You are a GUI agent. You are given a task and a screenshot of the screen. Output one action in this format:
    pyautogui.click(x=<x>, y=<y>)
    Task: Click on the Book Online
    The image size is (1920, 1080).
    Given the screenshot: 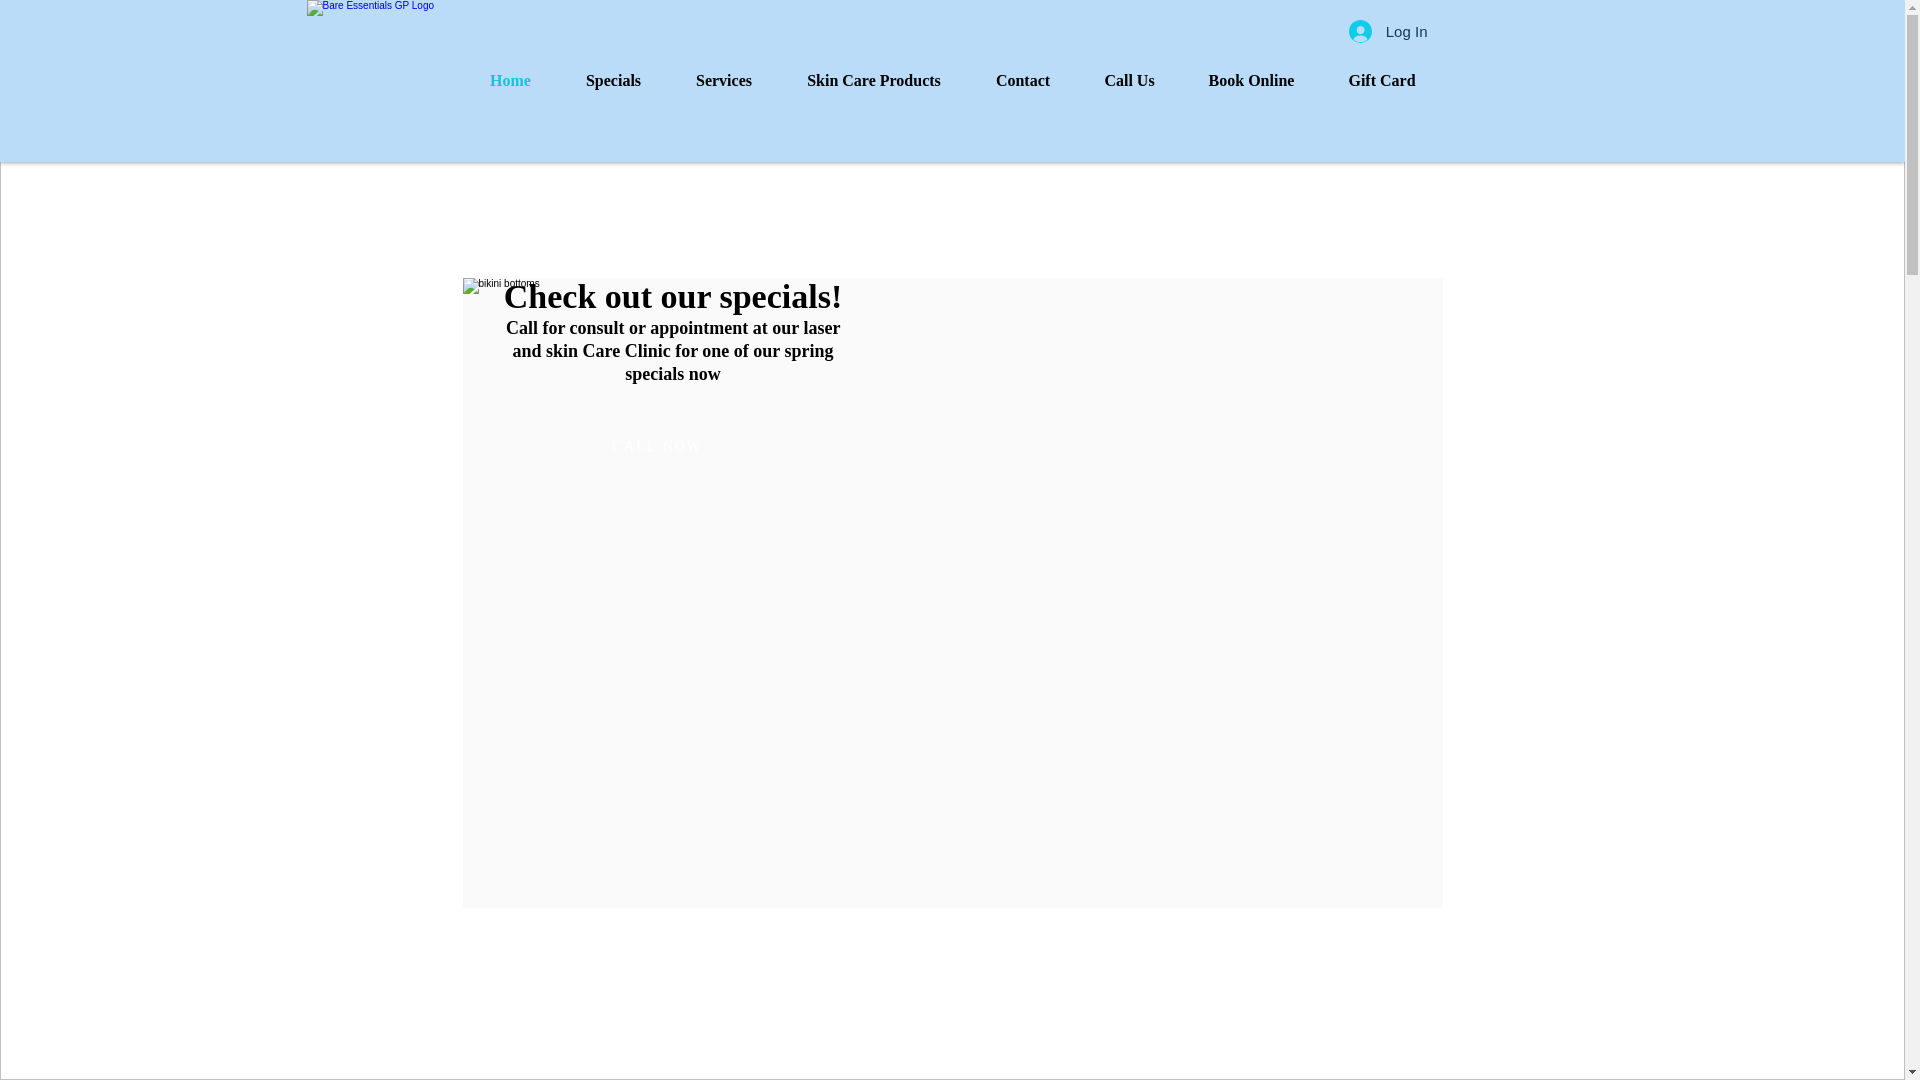 What is the action you would take?
    pyautogui.click(x=1252, y=80)
    